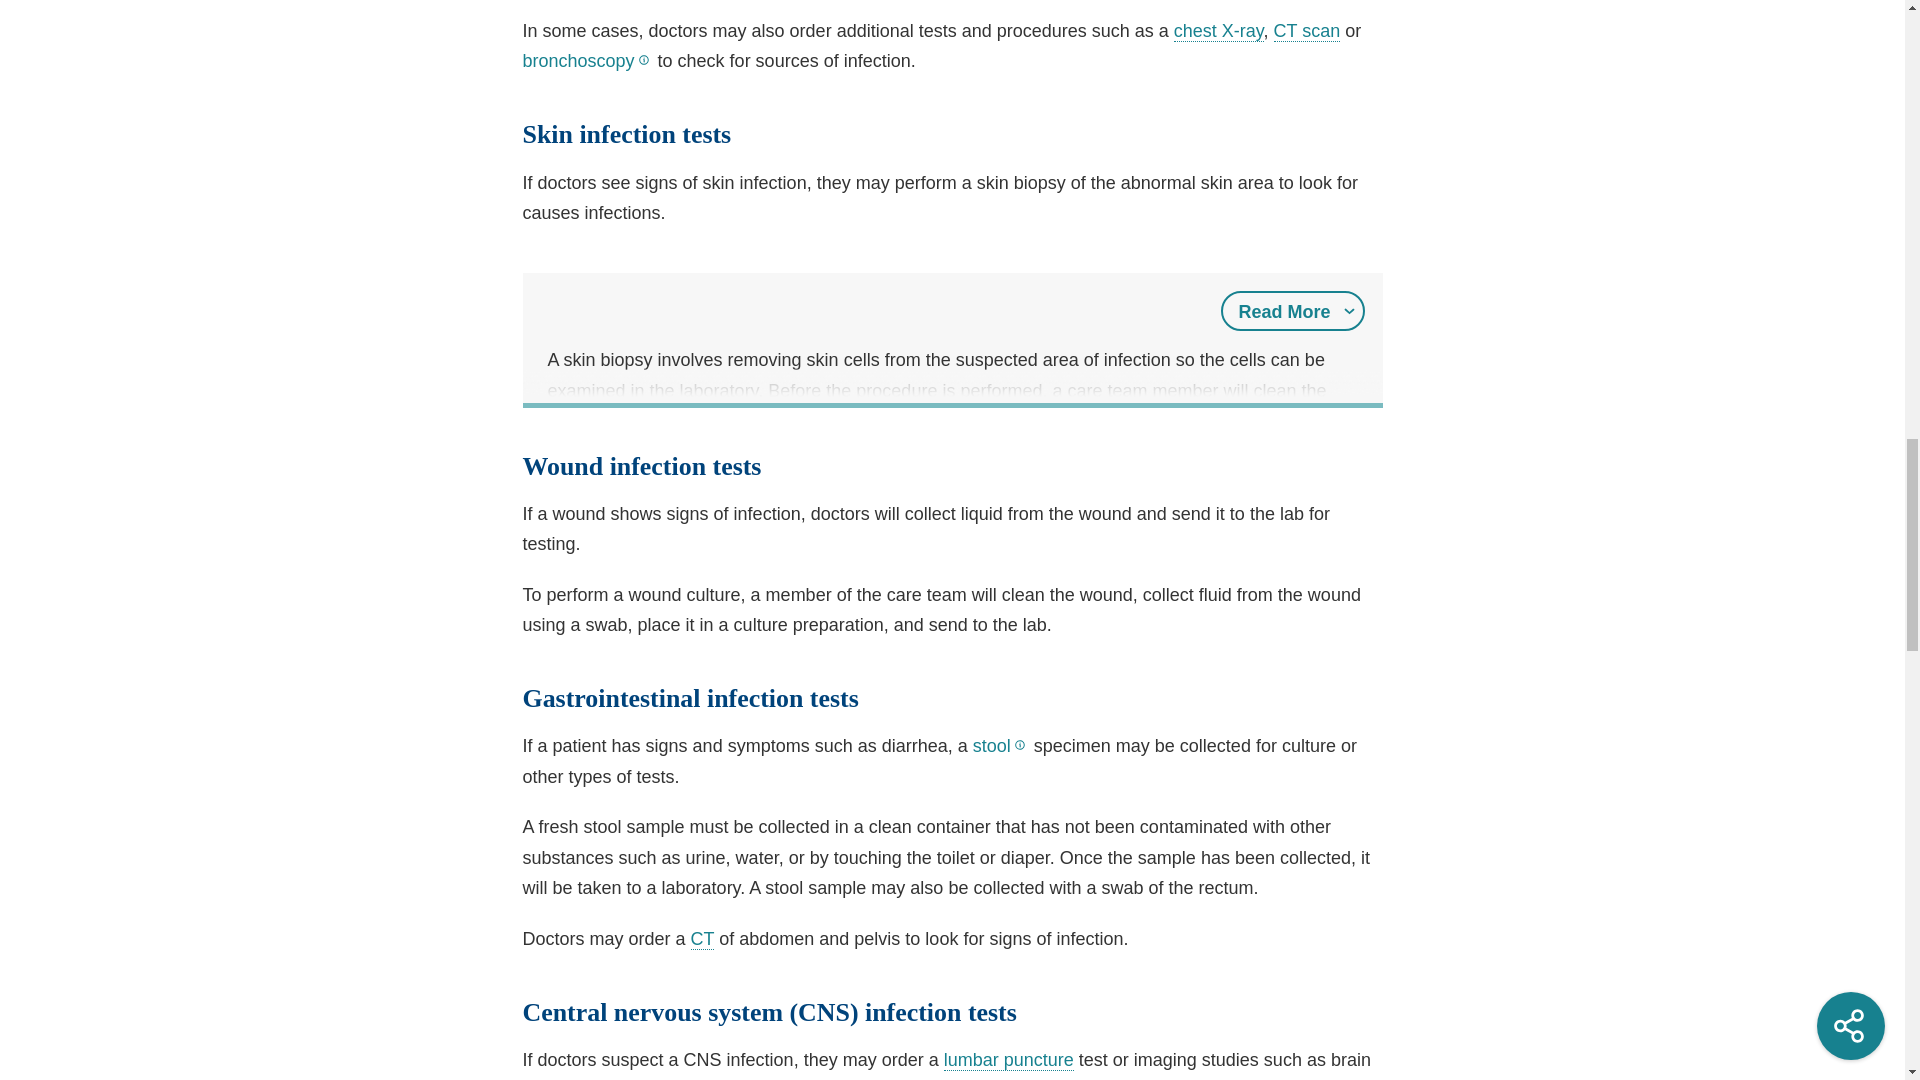 The height and width of the screenshot is (1080, 1920). Describe the element at coordinates (1008, 1060) in the screenshot. I see `Lumbar Puncture` at that location.